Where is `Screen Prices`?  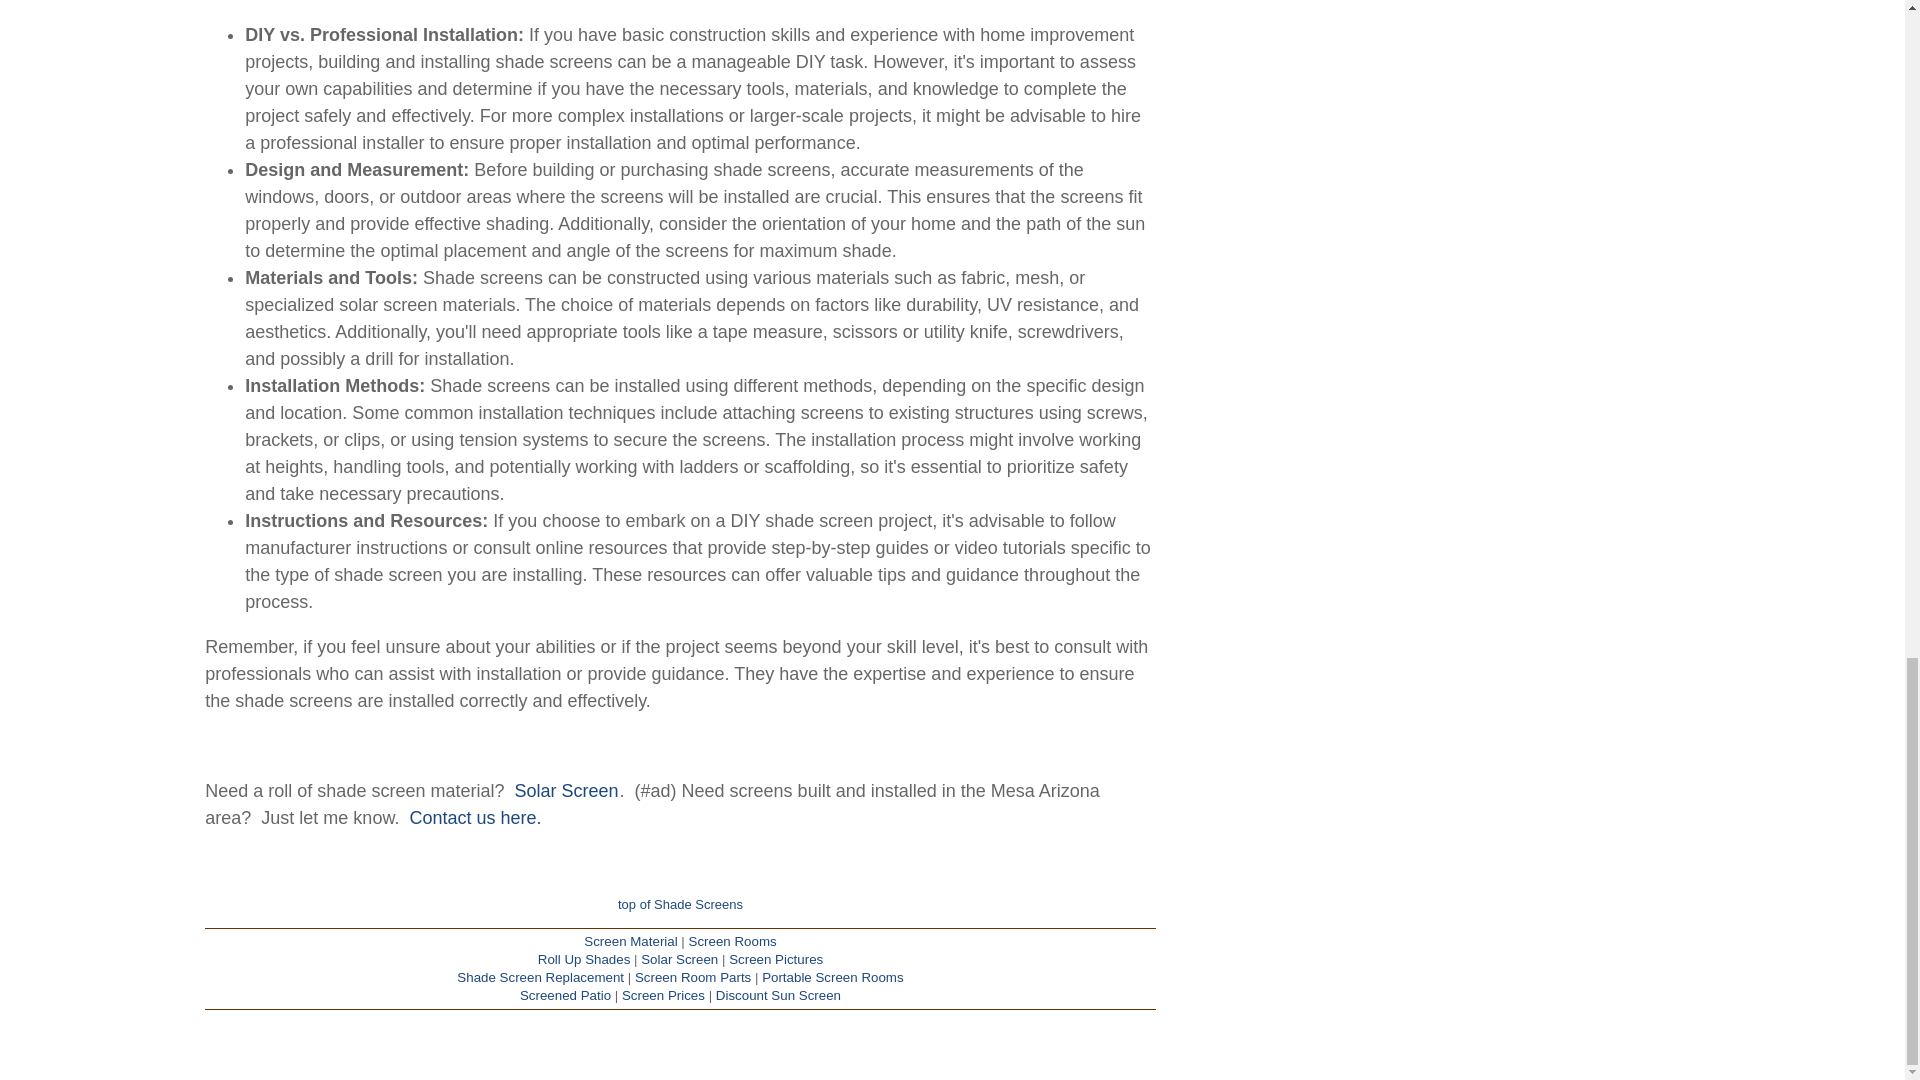 Screen Prices is located at coordinates (663, 996).